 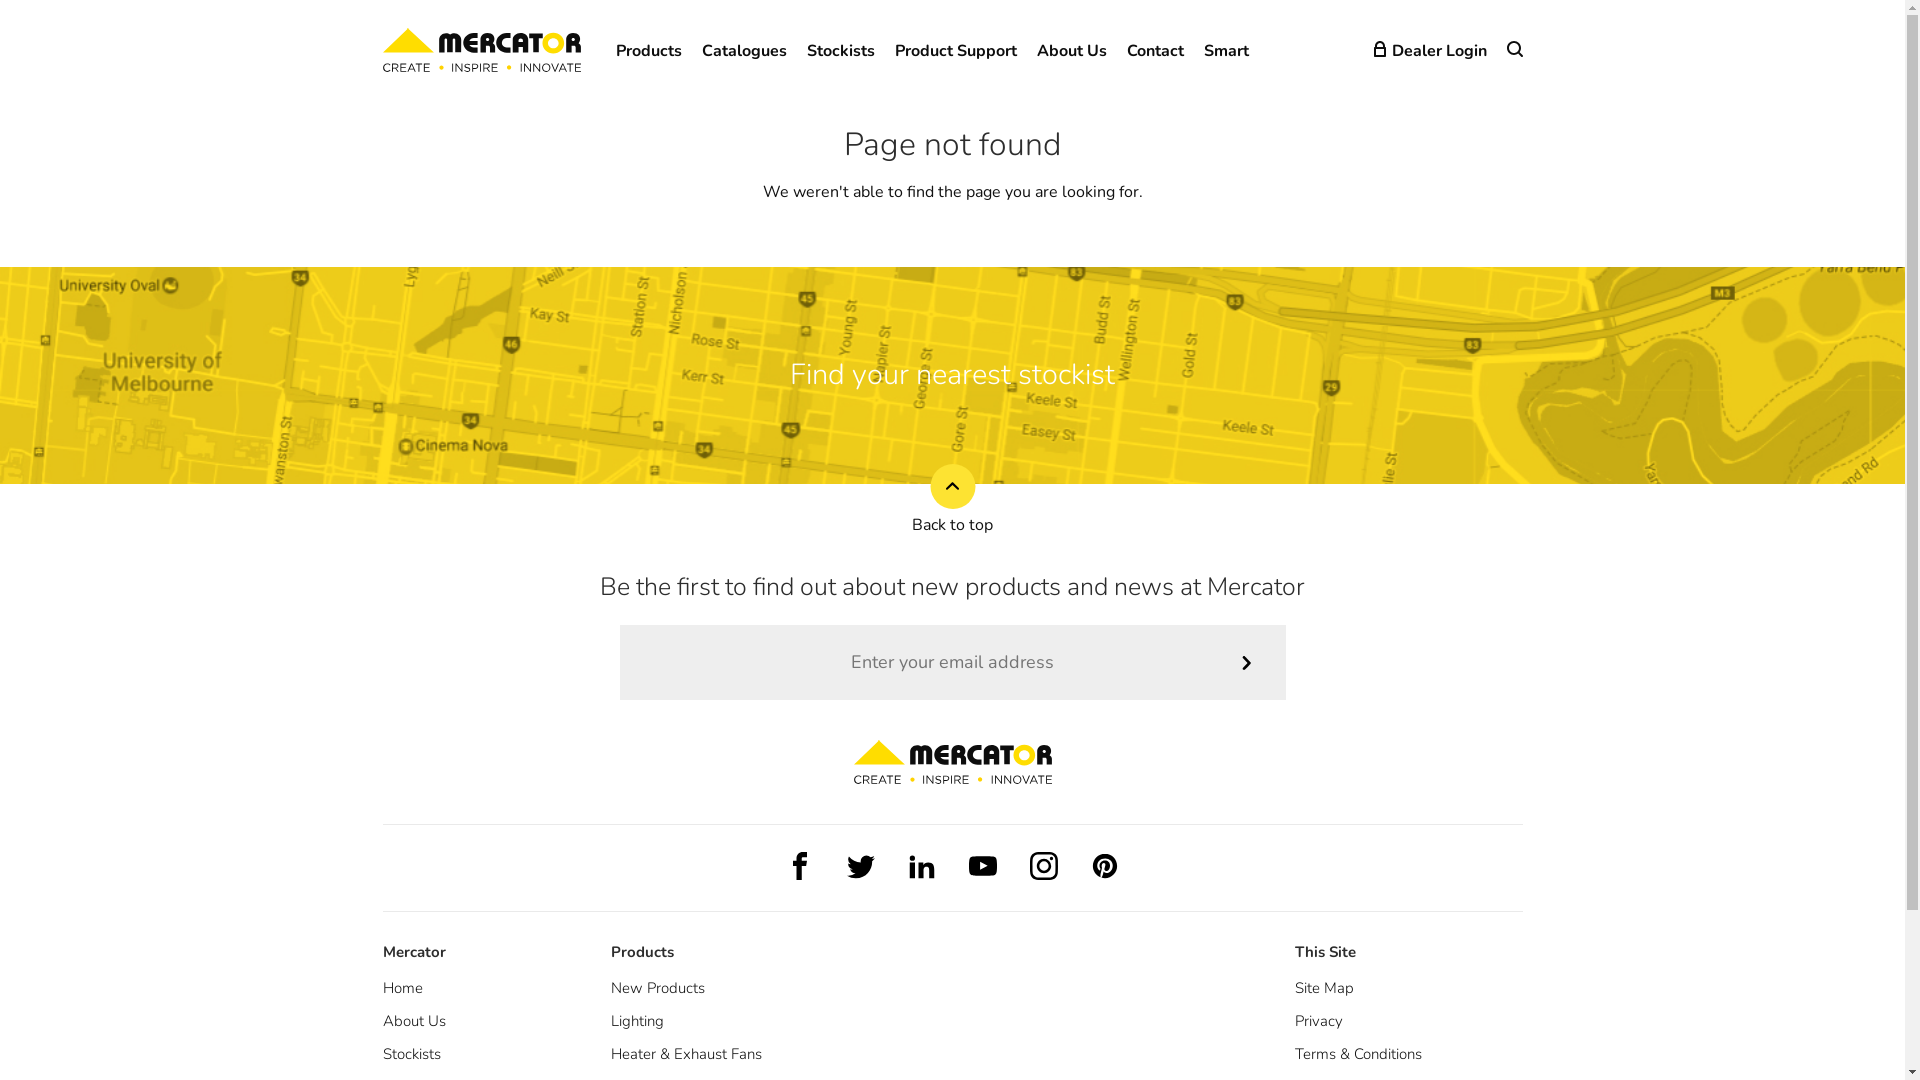 I want to click on Product Support, so click(x=955, y=51).